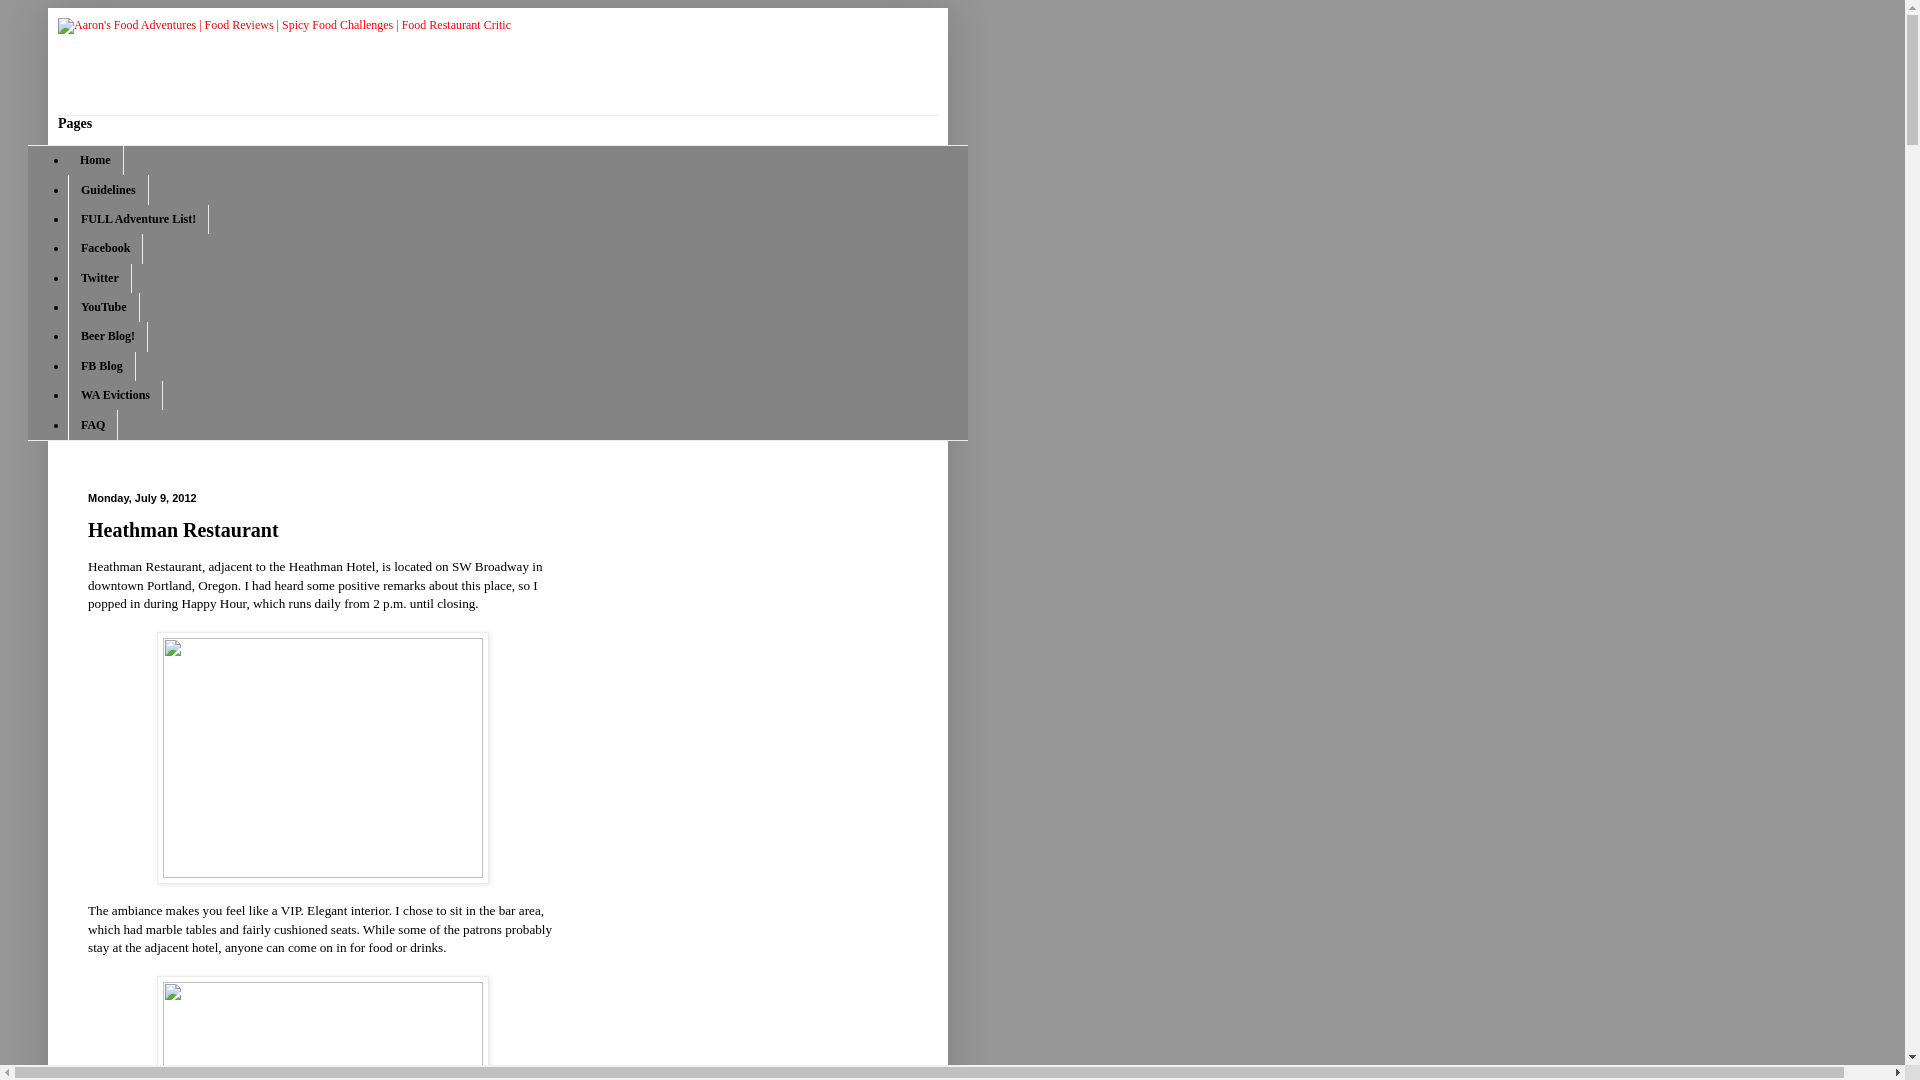 The height and width of the screenshot is (1080, 1920). I want to click on Twitter, so click(100, 278).